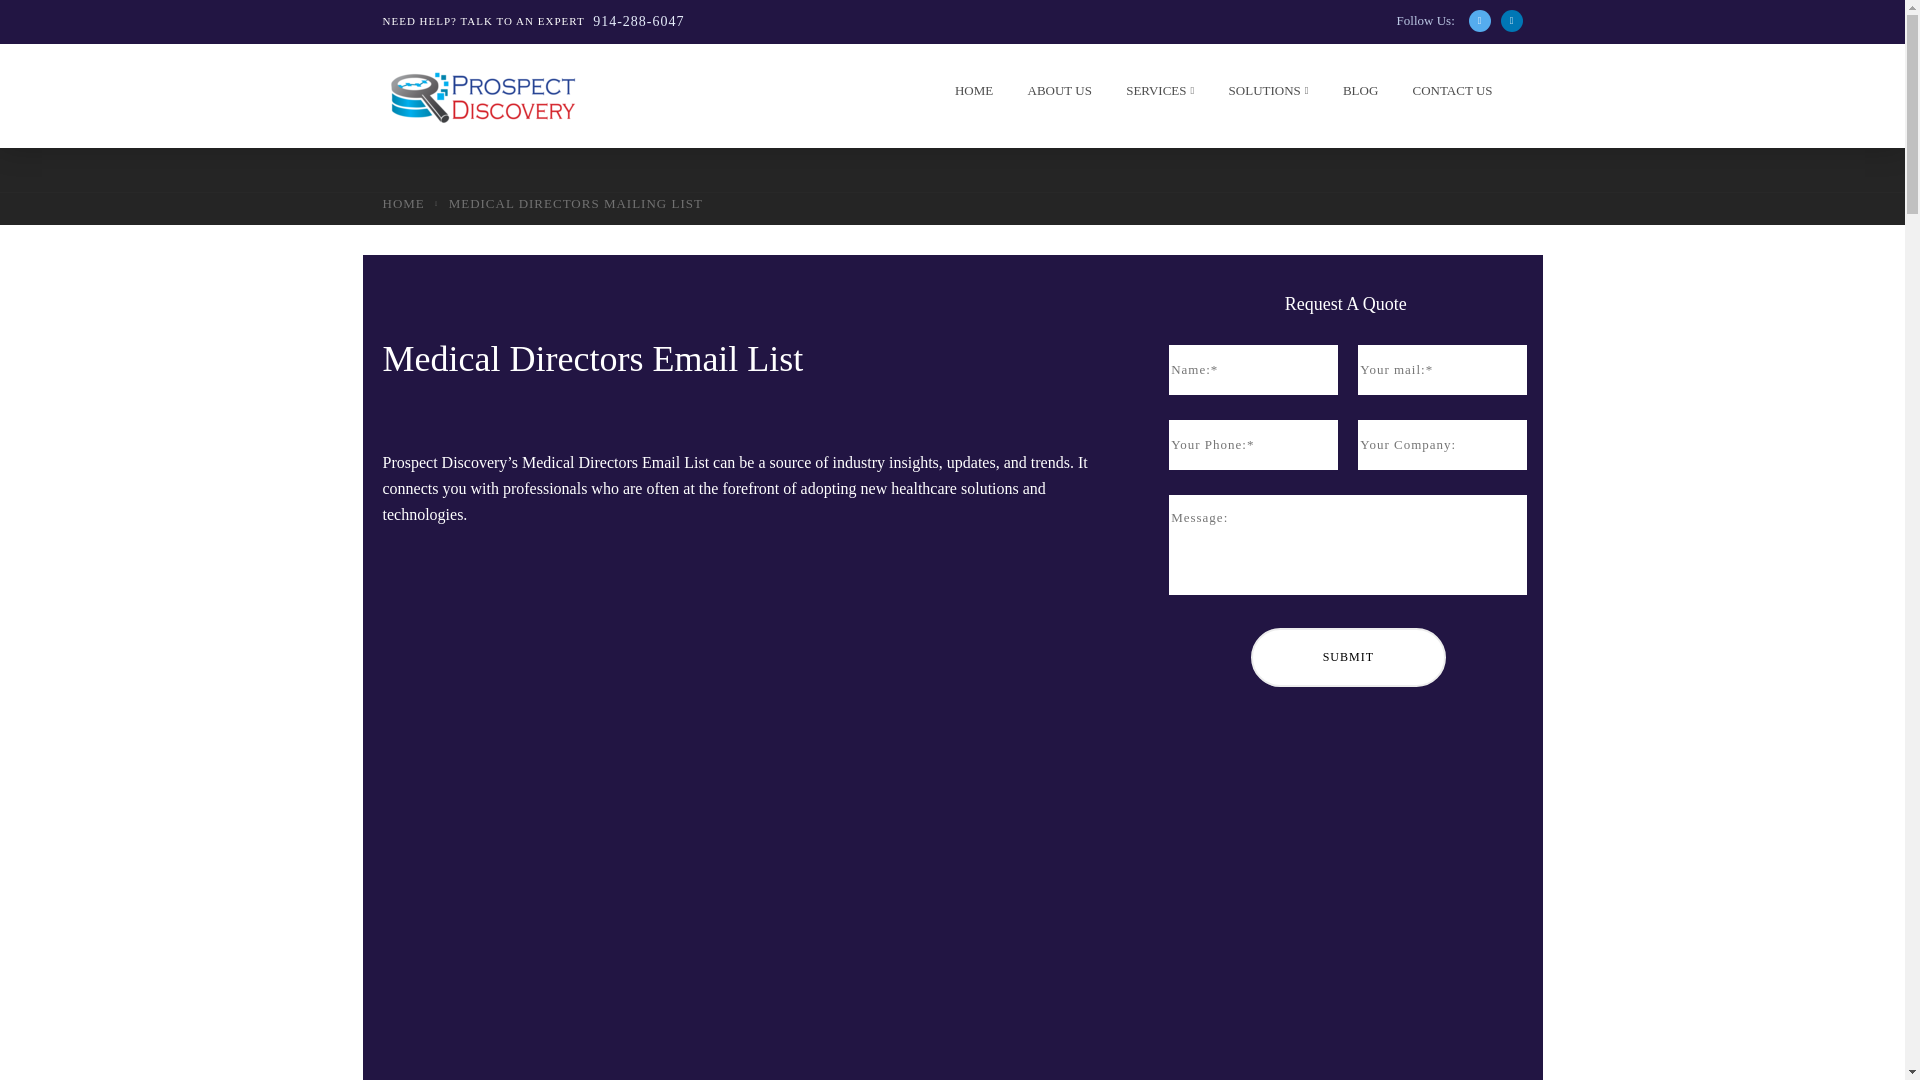 The image size is (1920, 1080). Describe the element at coordinates (1263, 95) in the screenshot. I see `SOLUTIONS` at that location.